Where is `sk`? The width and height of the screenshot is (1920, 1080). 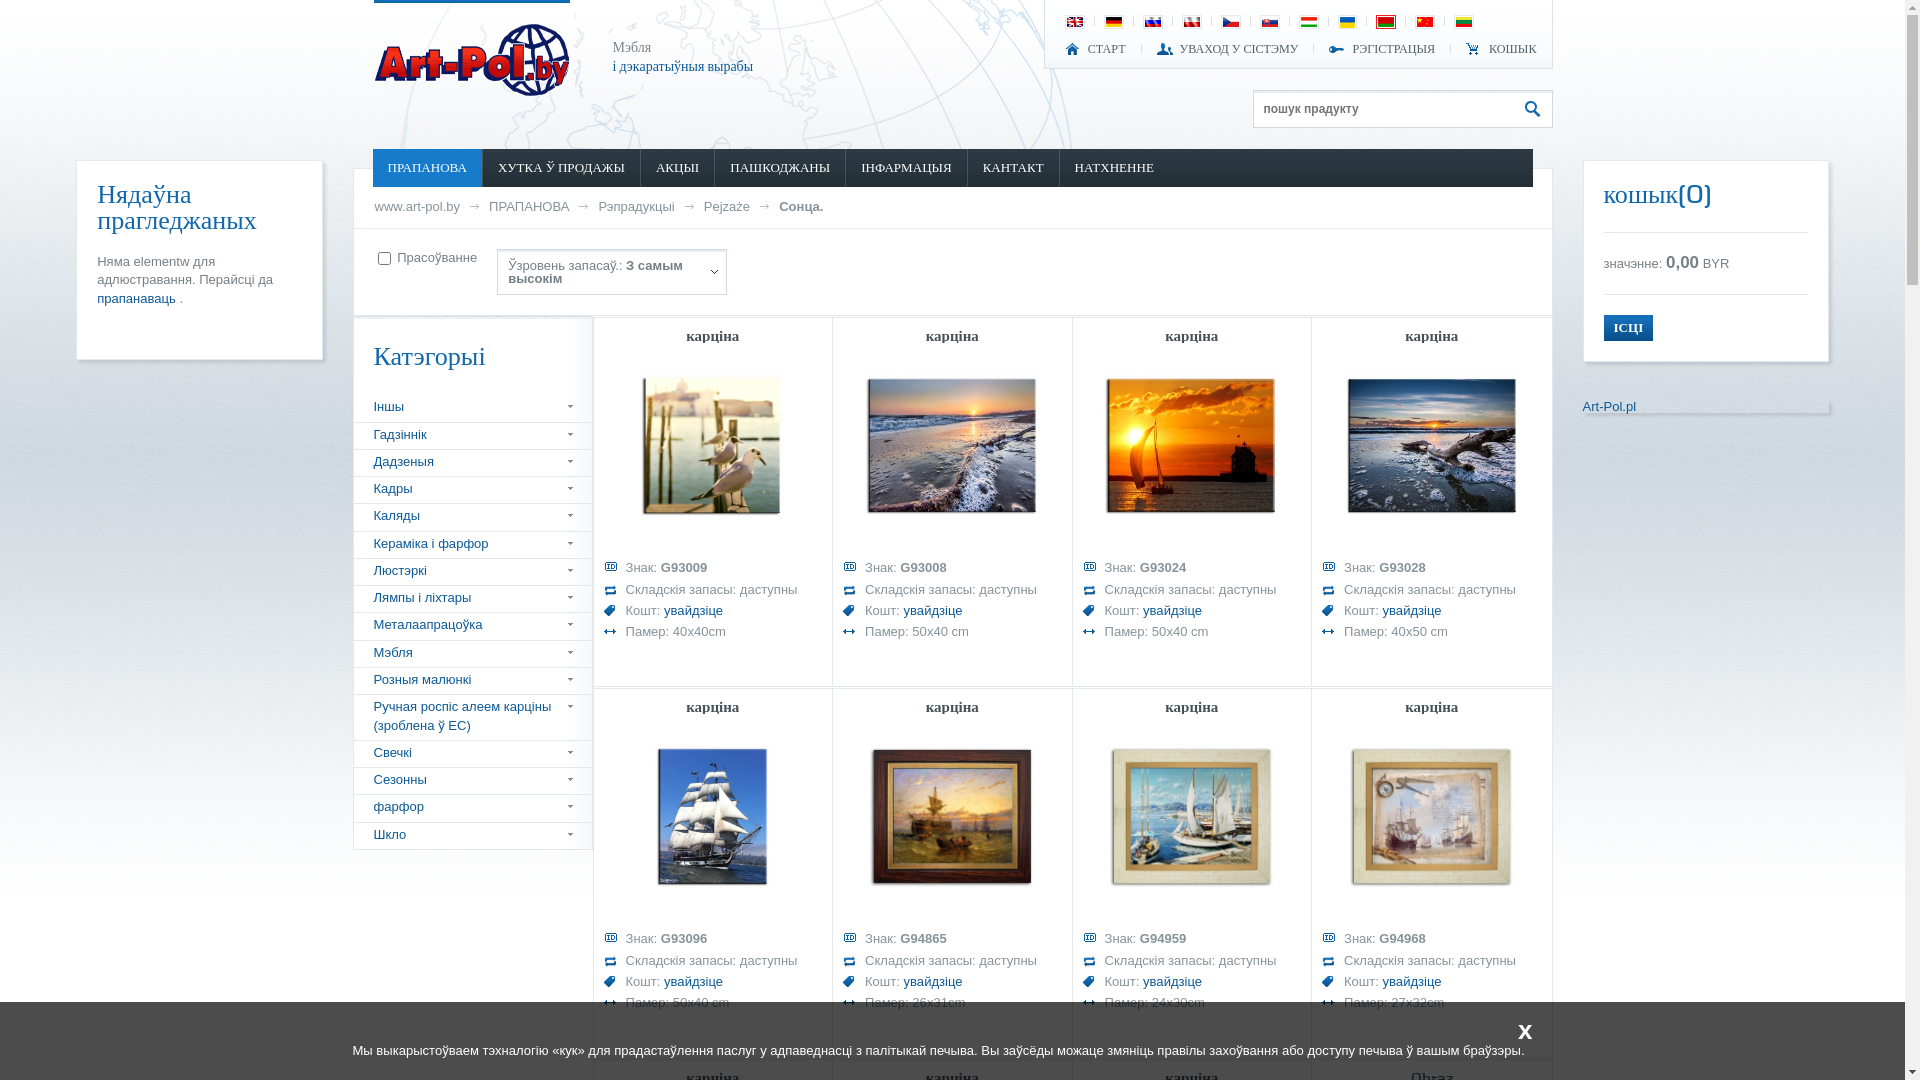
sk is located at coordinates (1270, 22).